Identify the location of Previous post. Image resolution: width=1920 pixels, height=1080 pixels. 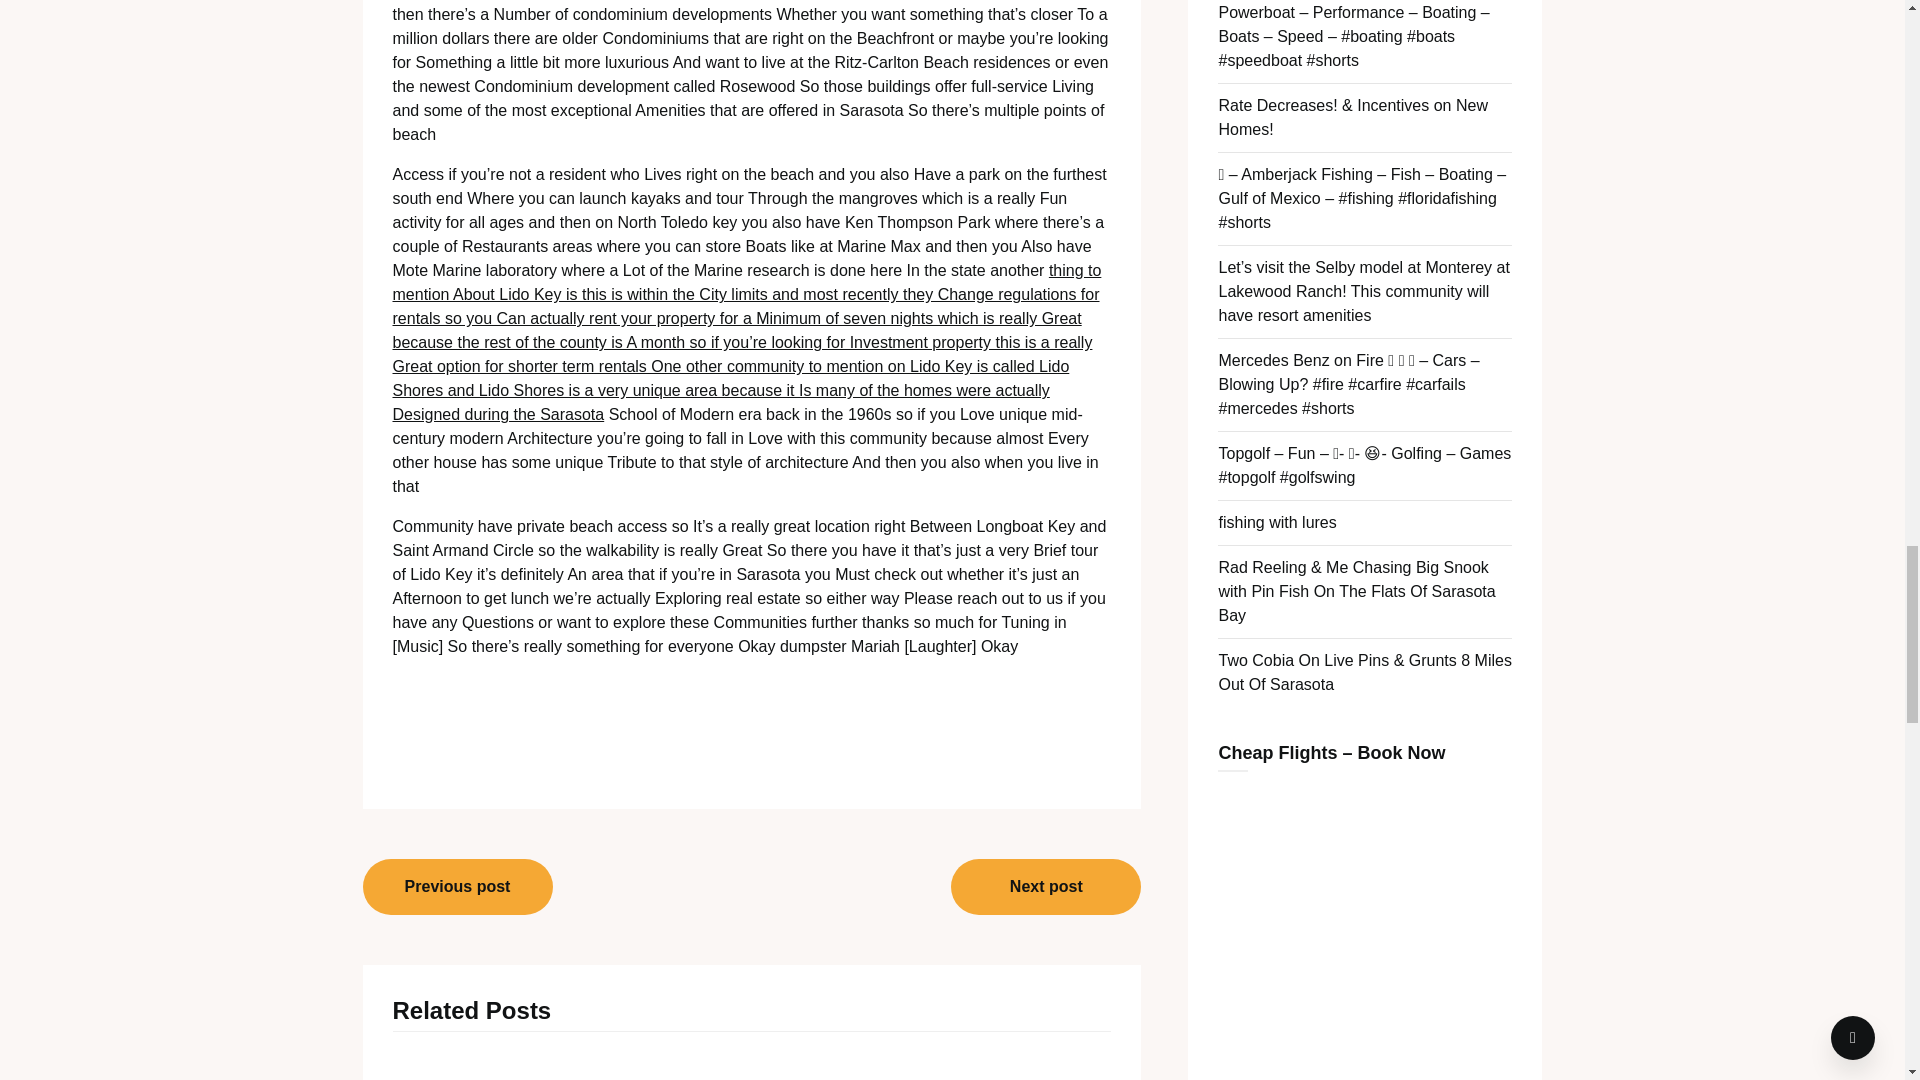
(457, 886).